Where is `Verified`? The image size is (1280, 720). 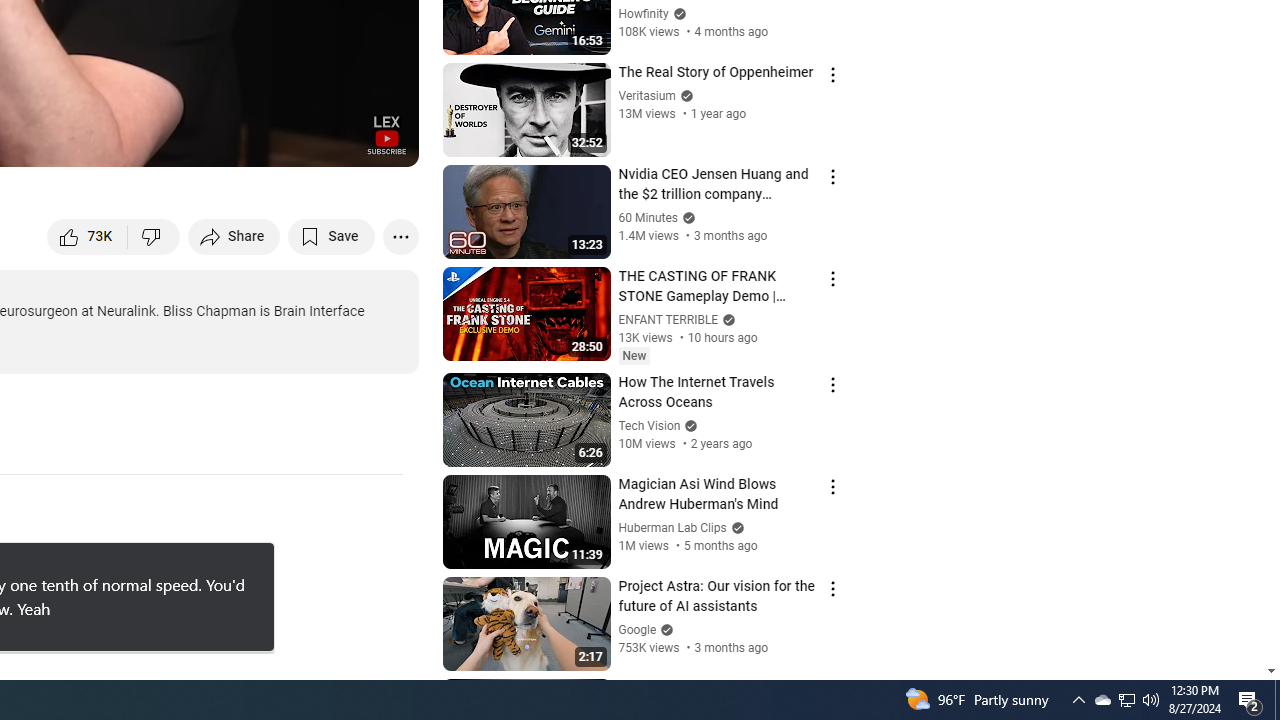
Verified is located at coordinates (664, 630).